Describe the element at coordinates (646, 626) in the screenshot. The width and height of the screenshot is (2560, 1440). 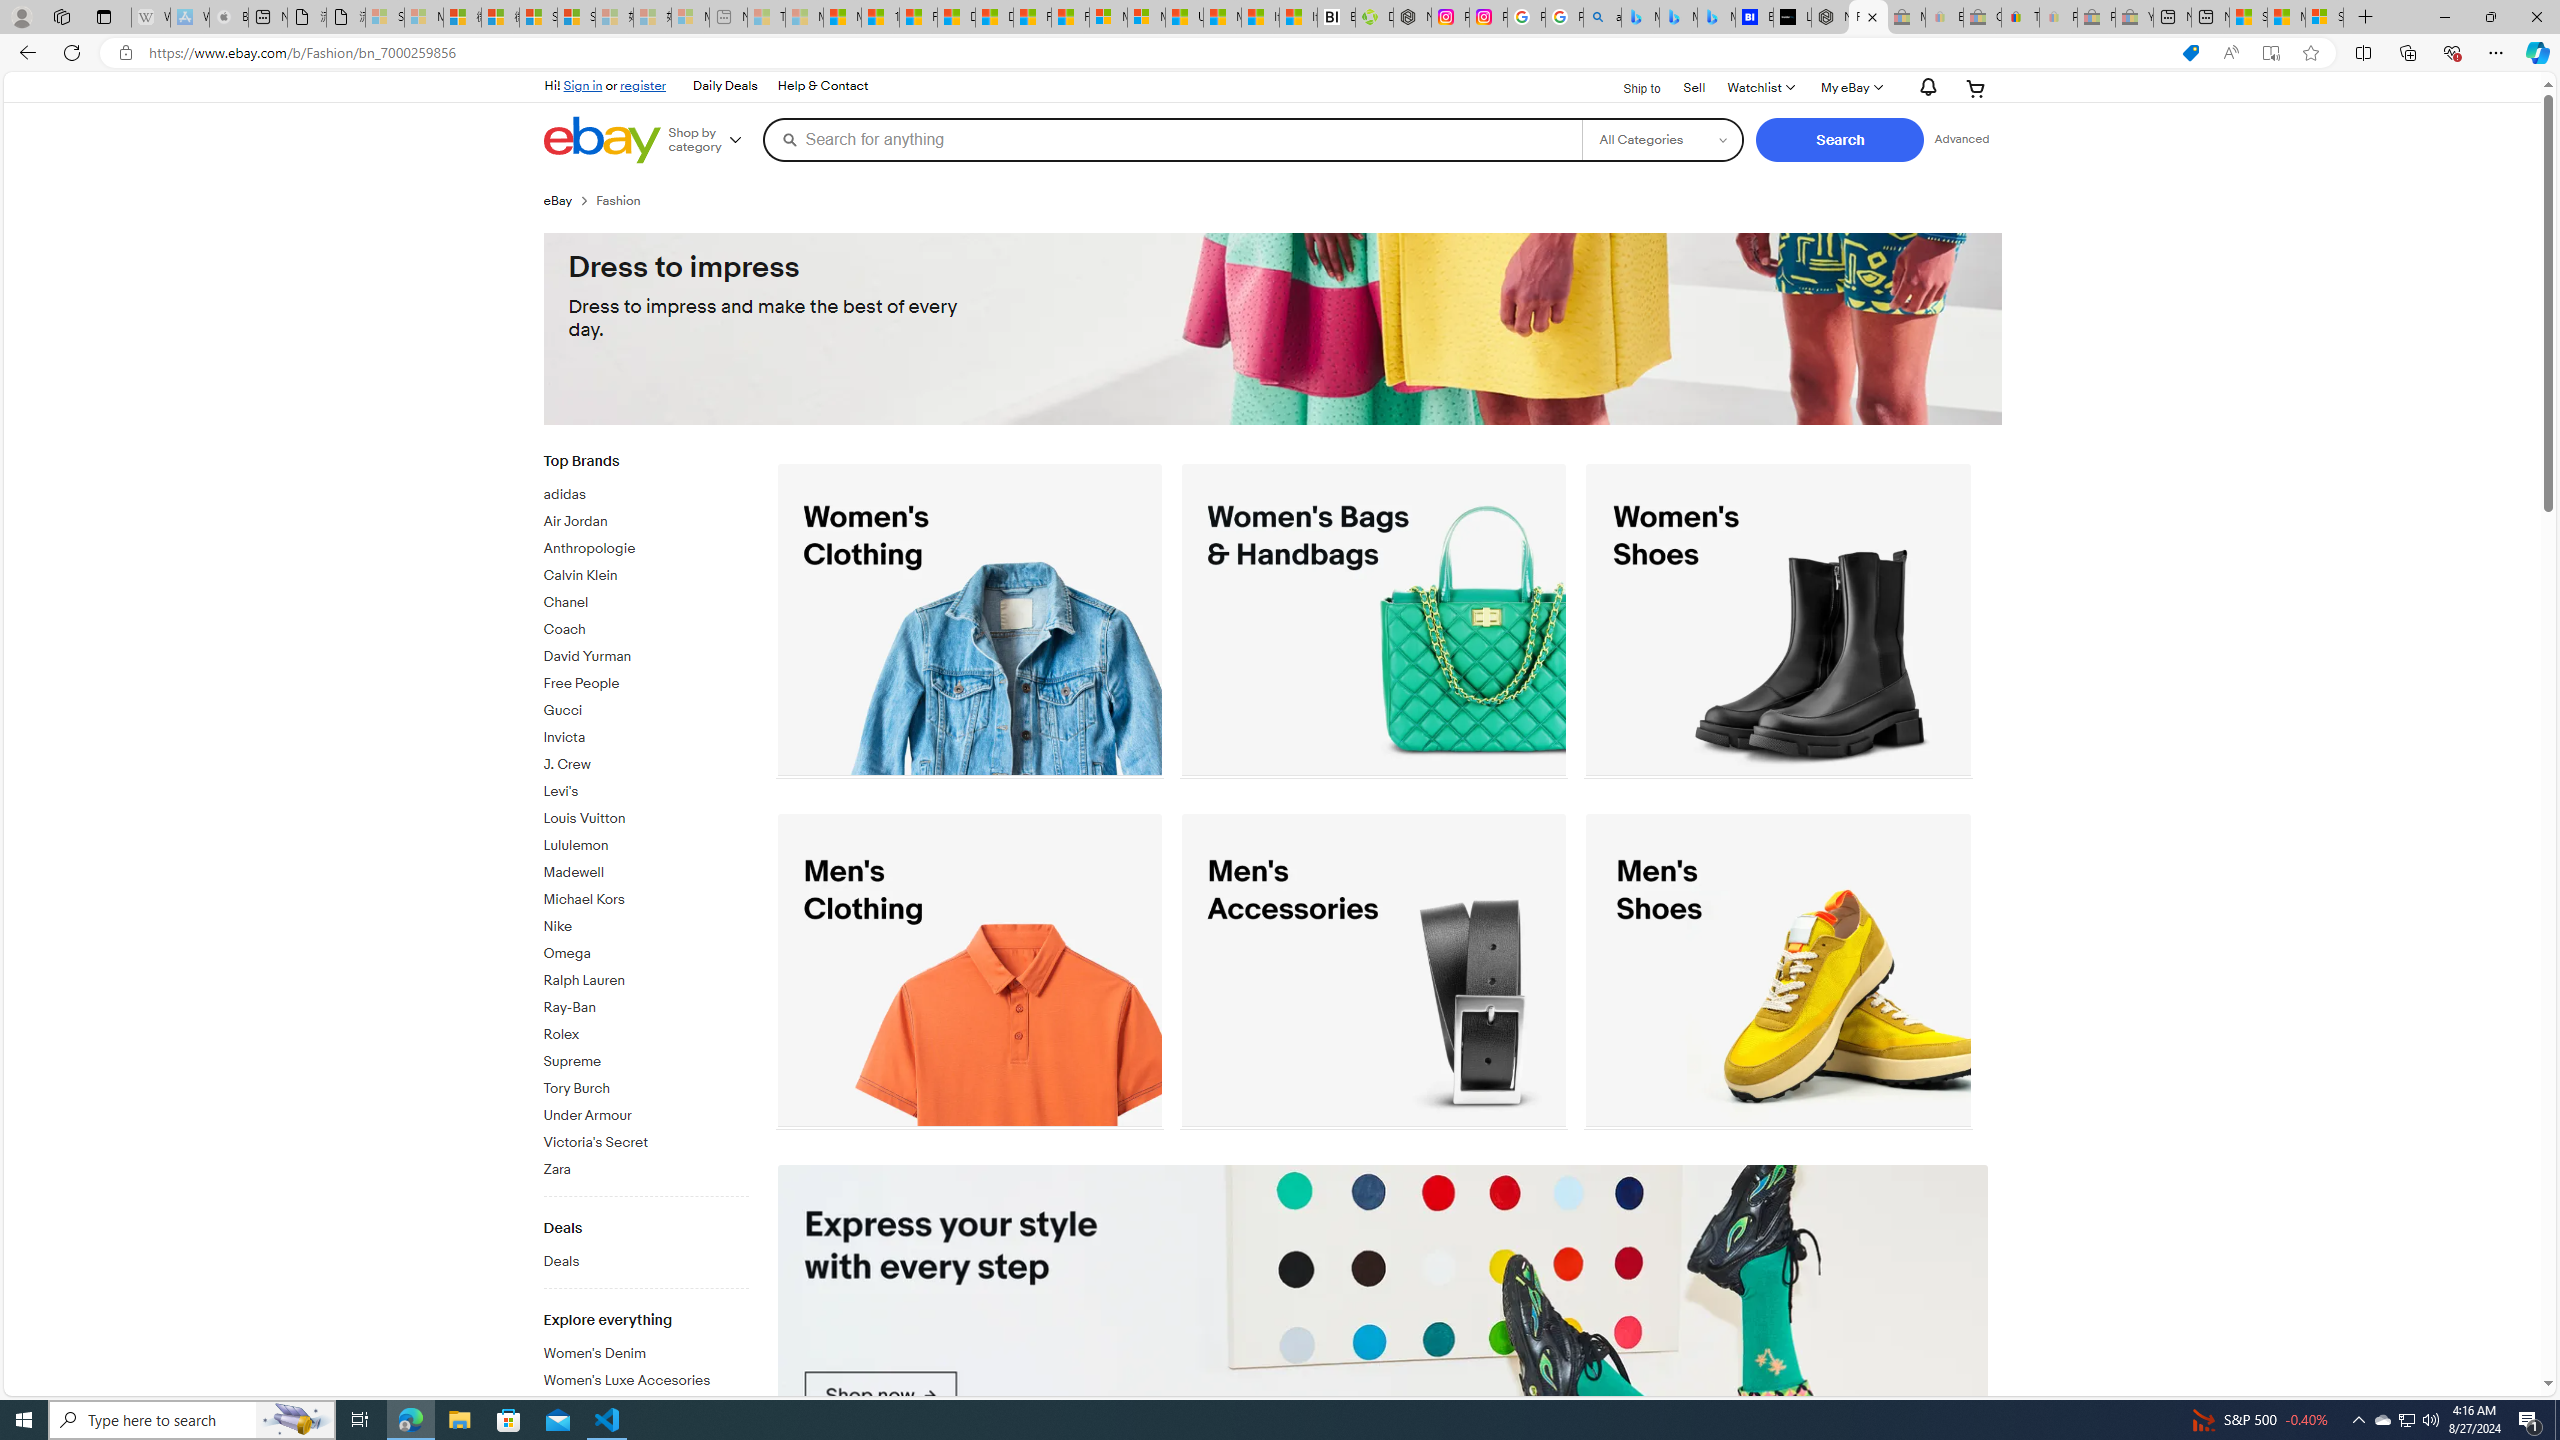
I see `Coach` at that location.